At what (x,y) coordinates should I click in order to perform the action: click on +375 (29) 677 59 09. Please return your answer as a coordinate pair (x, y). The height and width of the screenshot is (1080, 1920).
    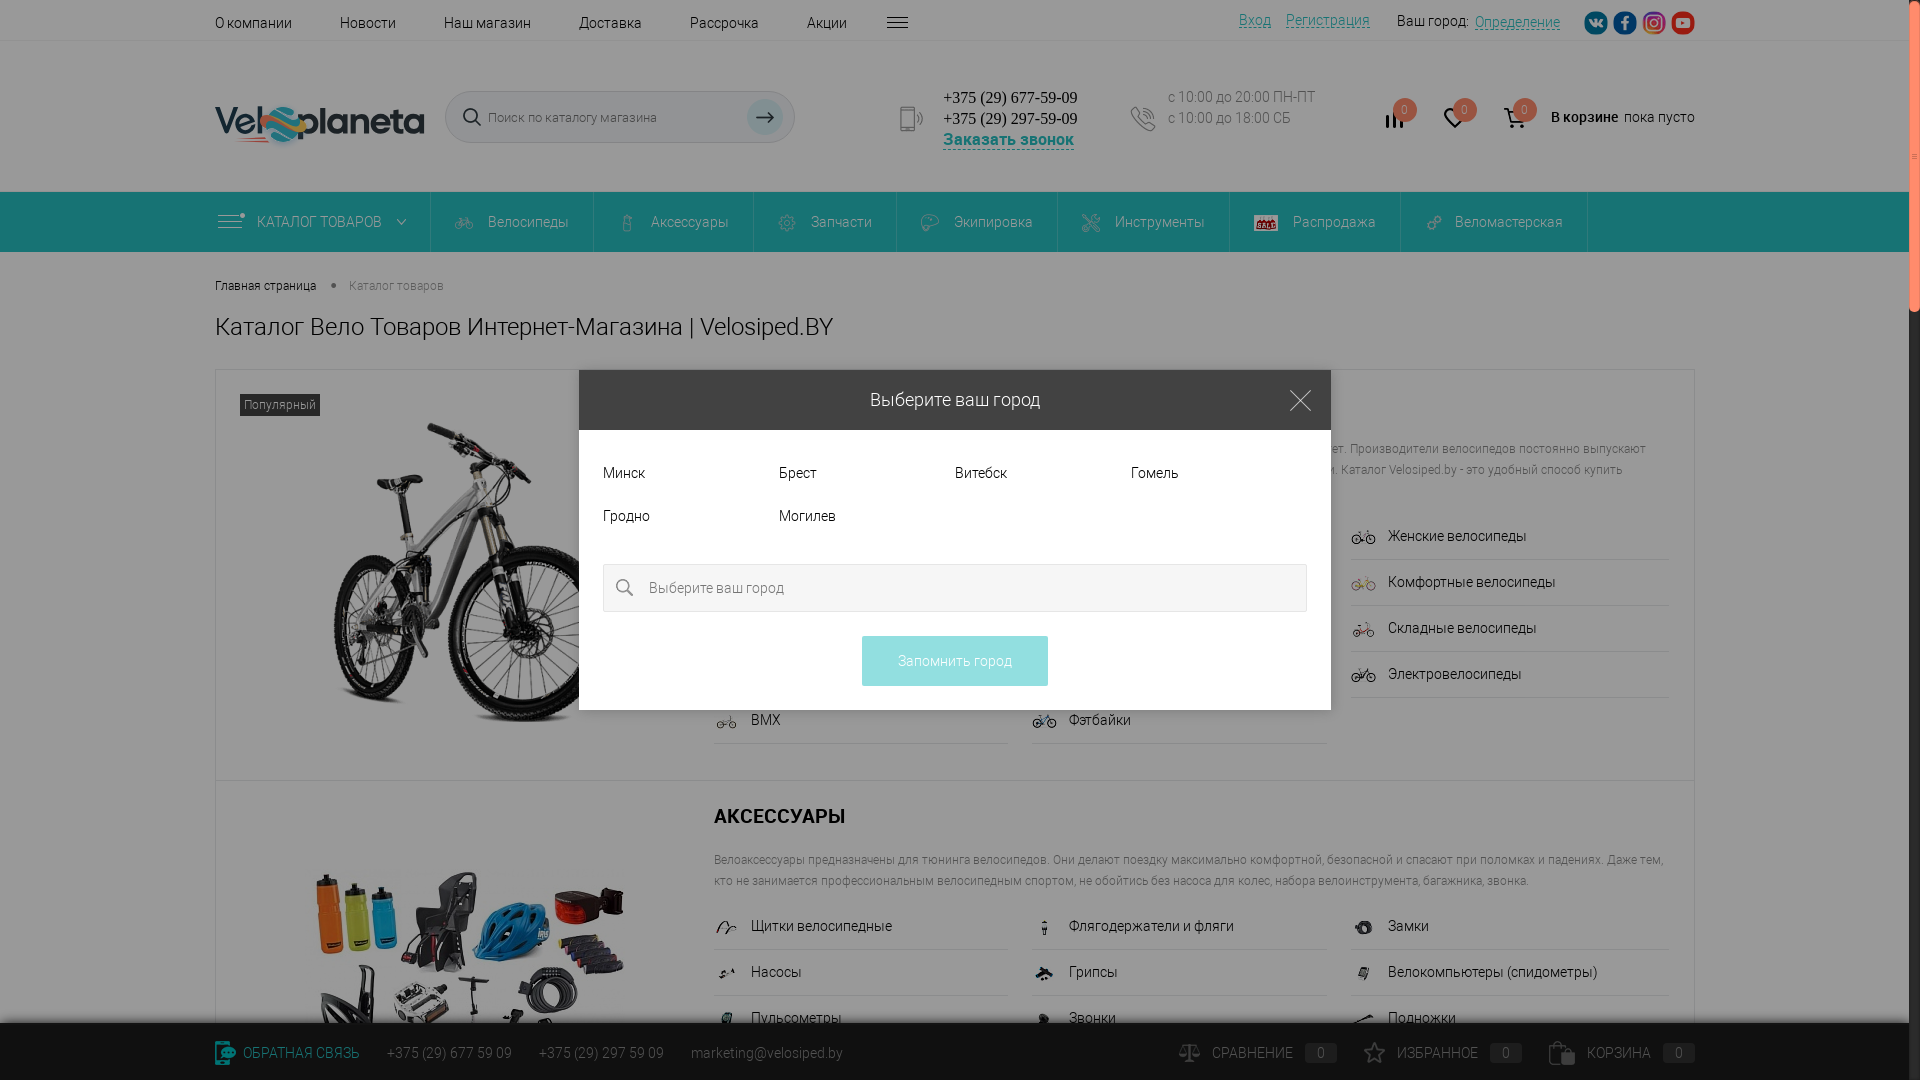
    Looking at the image, I should click on (448, 1053).